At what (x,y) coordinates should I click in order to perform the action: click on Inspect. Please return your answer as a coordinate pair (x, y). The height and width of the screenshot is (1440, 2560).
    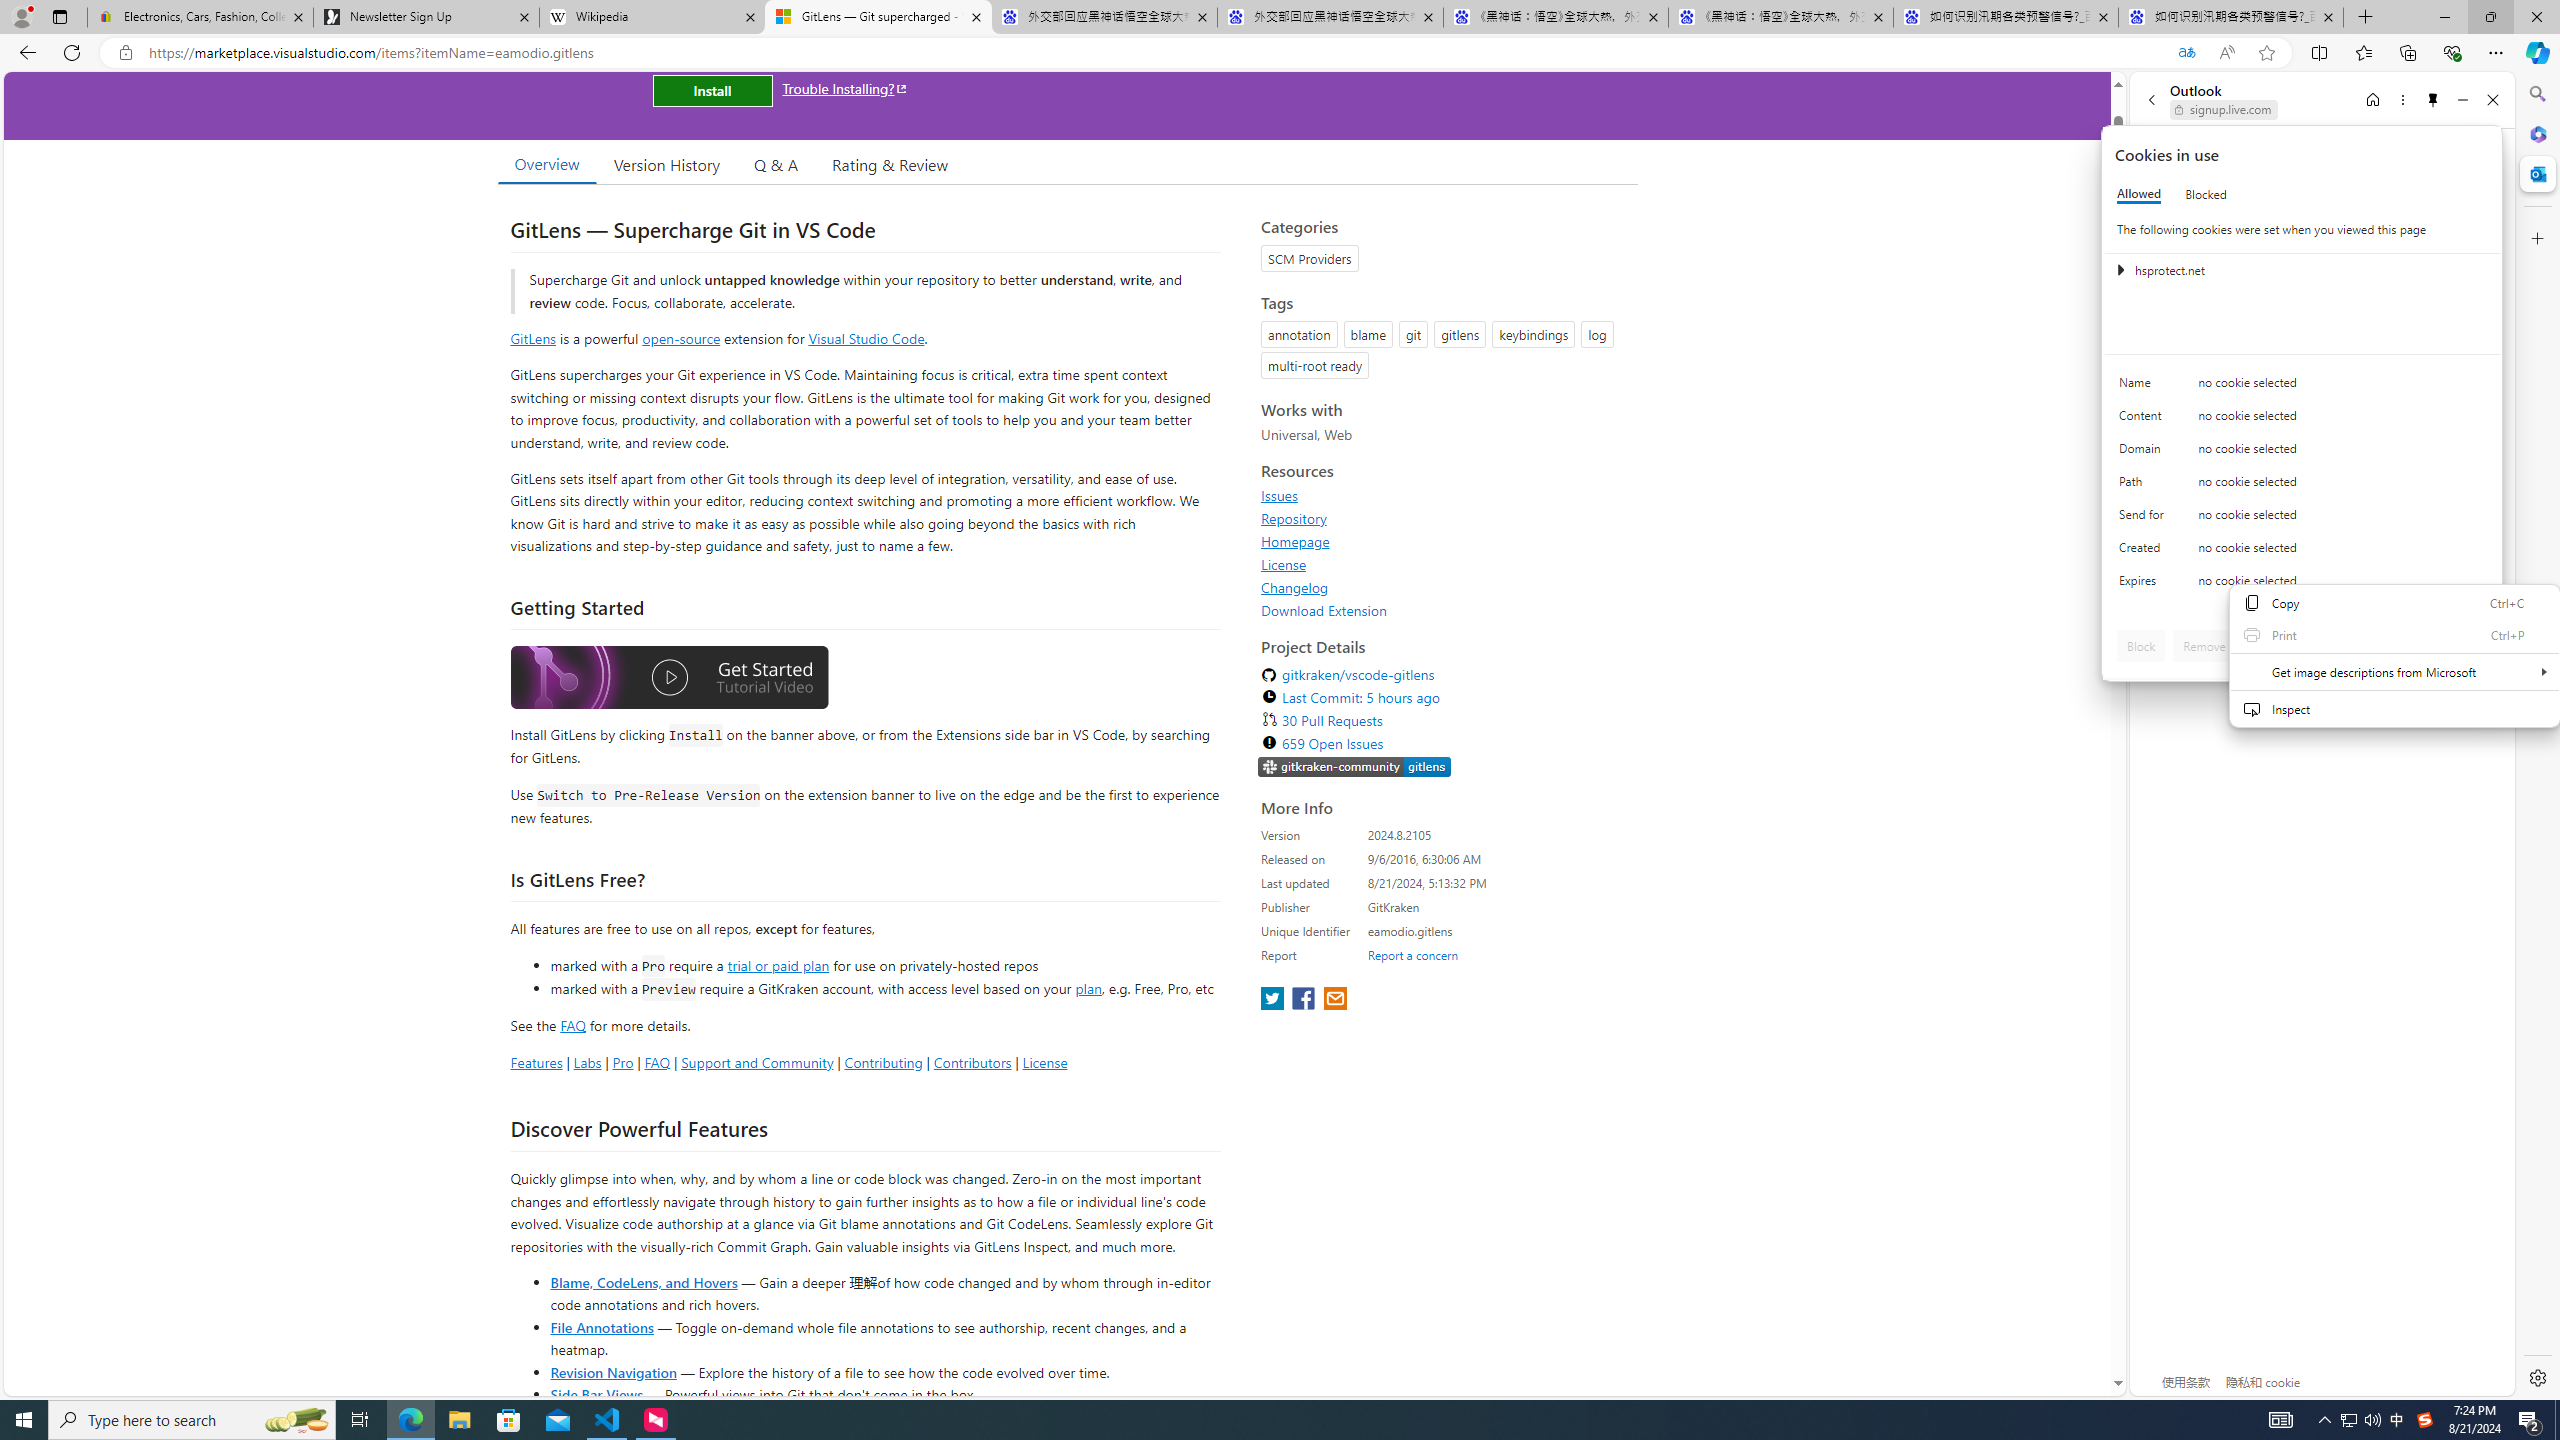
    Looking at the image, I should click on (2394, 708).